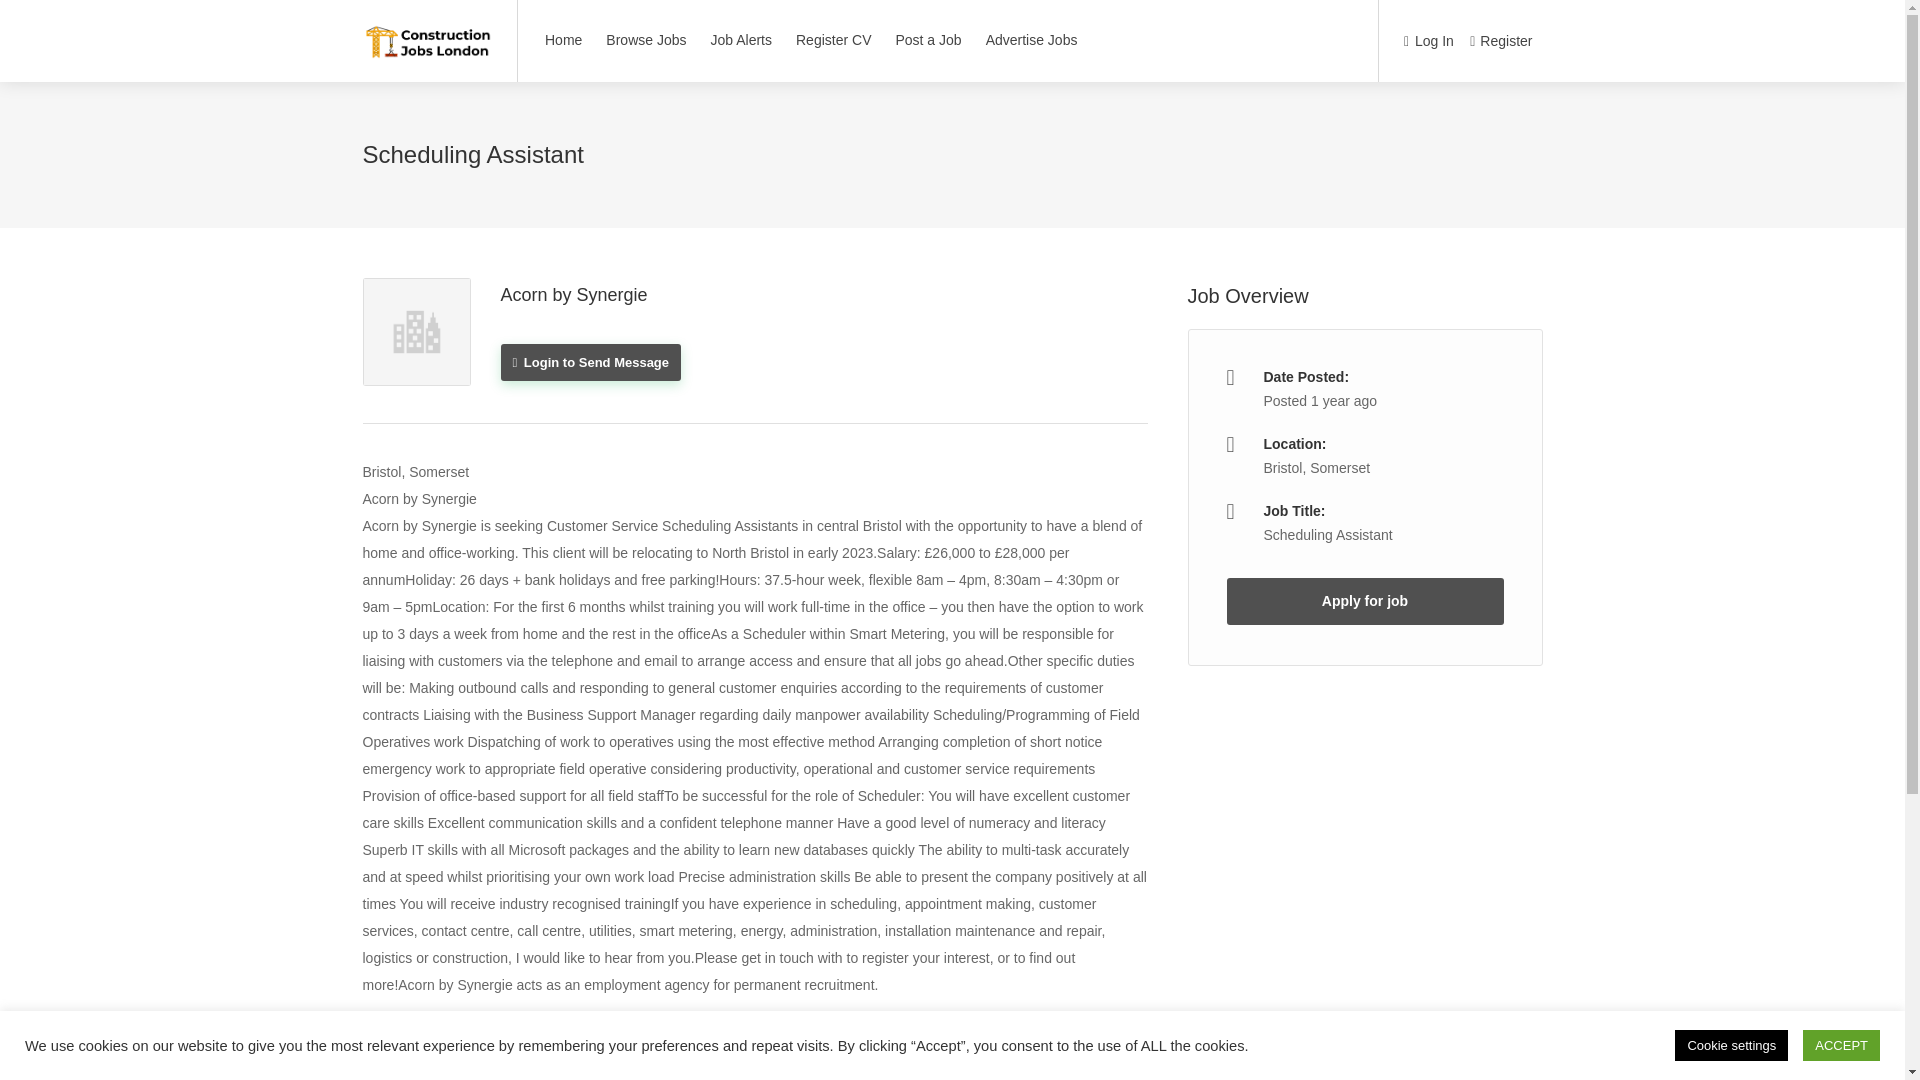 This screenshot has width=1920, height=1080. What do you see at coordinates (426, 30) in the screenshot?
I see `ConstructionJobsLondon` at bounding box center [426, 30].